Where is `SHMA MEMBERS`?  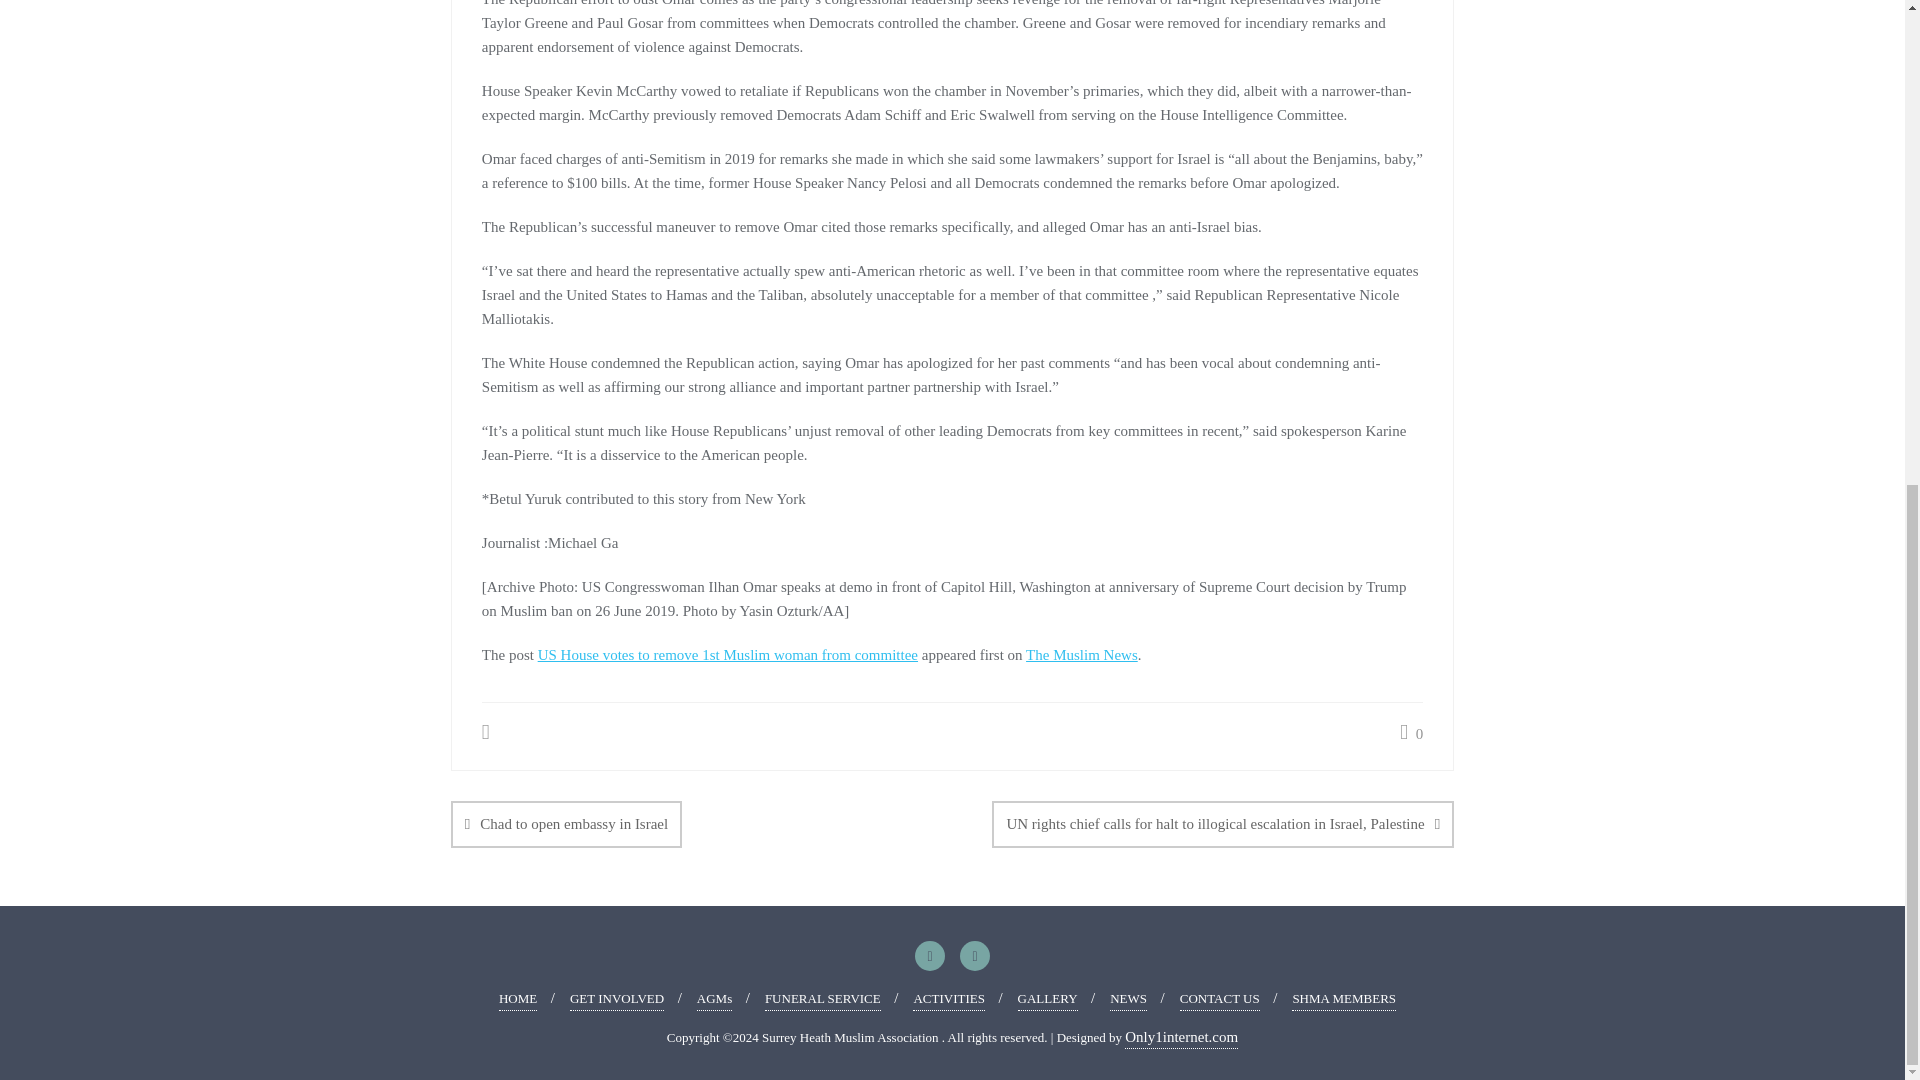 SHMA MEMBERS is located at coordinates (1344, 999).